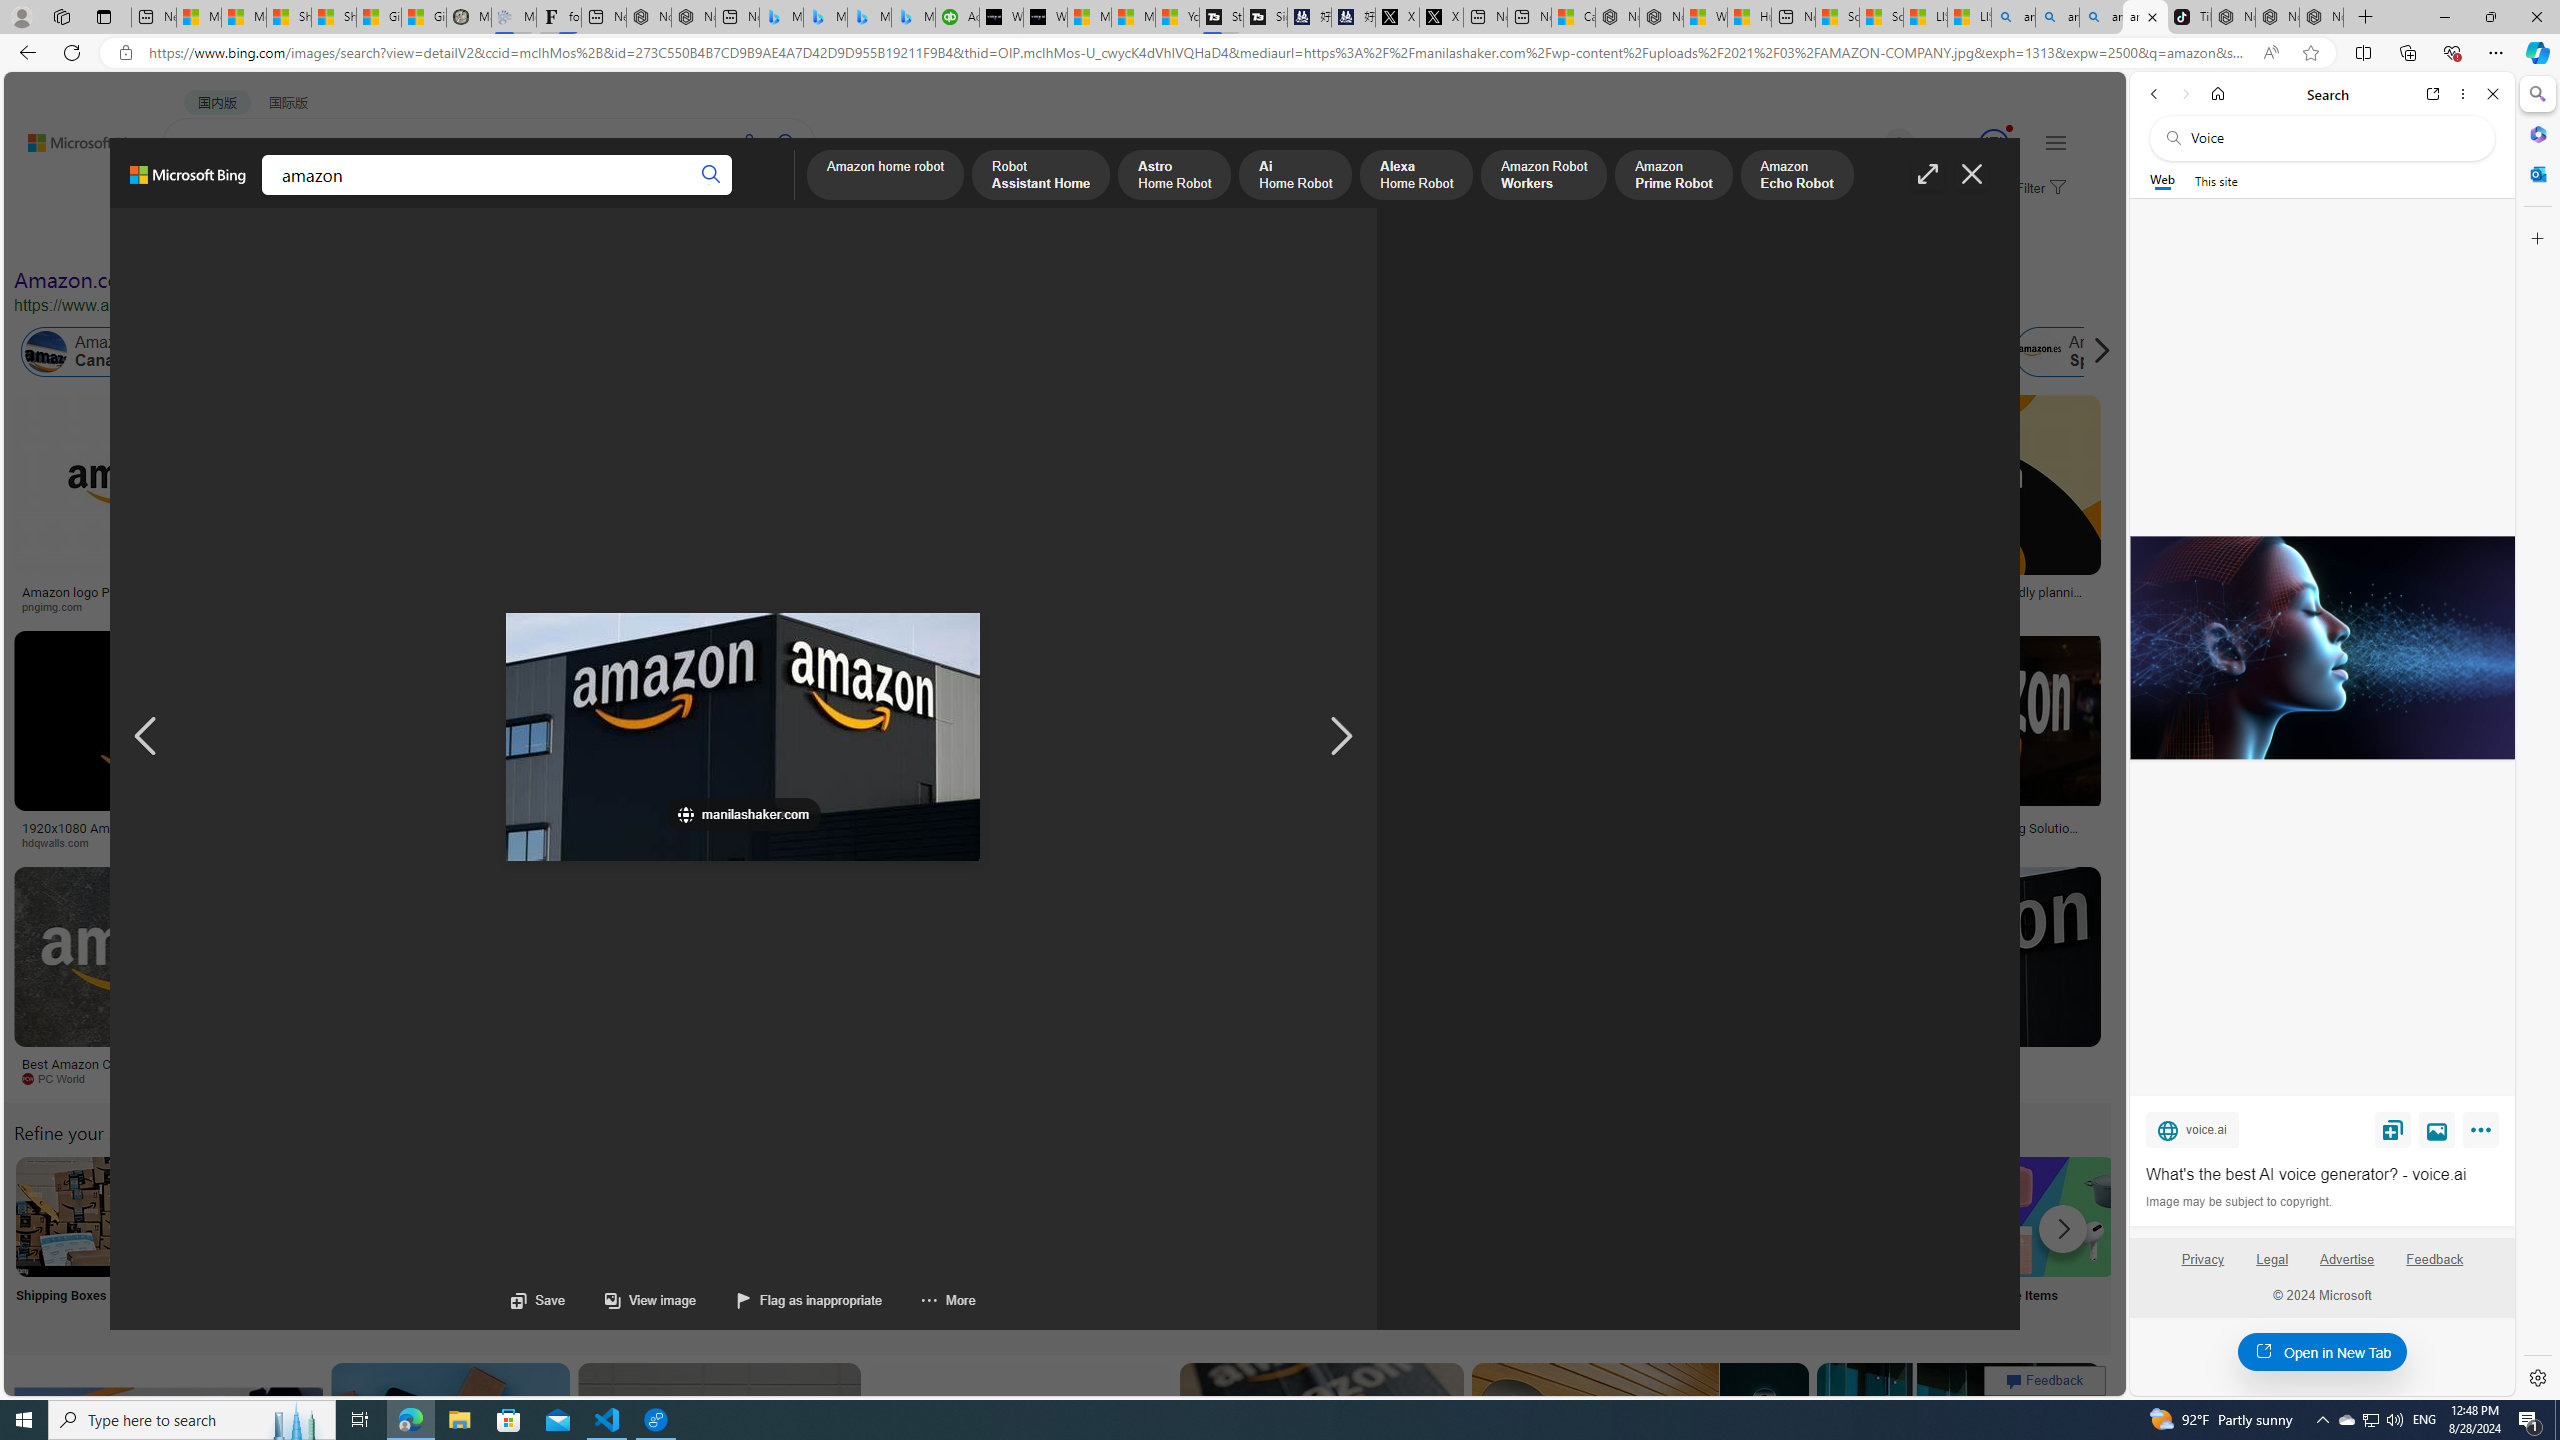  I want to click on Nordace - #1 Japanese Best-Seller - Siena Smart Backpack, so click(694, 17).